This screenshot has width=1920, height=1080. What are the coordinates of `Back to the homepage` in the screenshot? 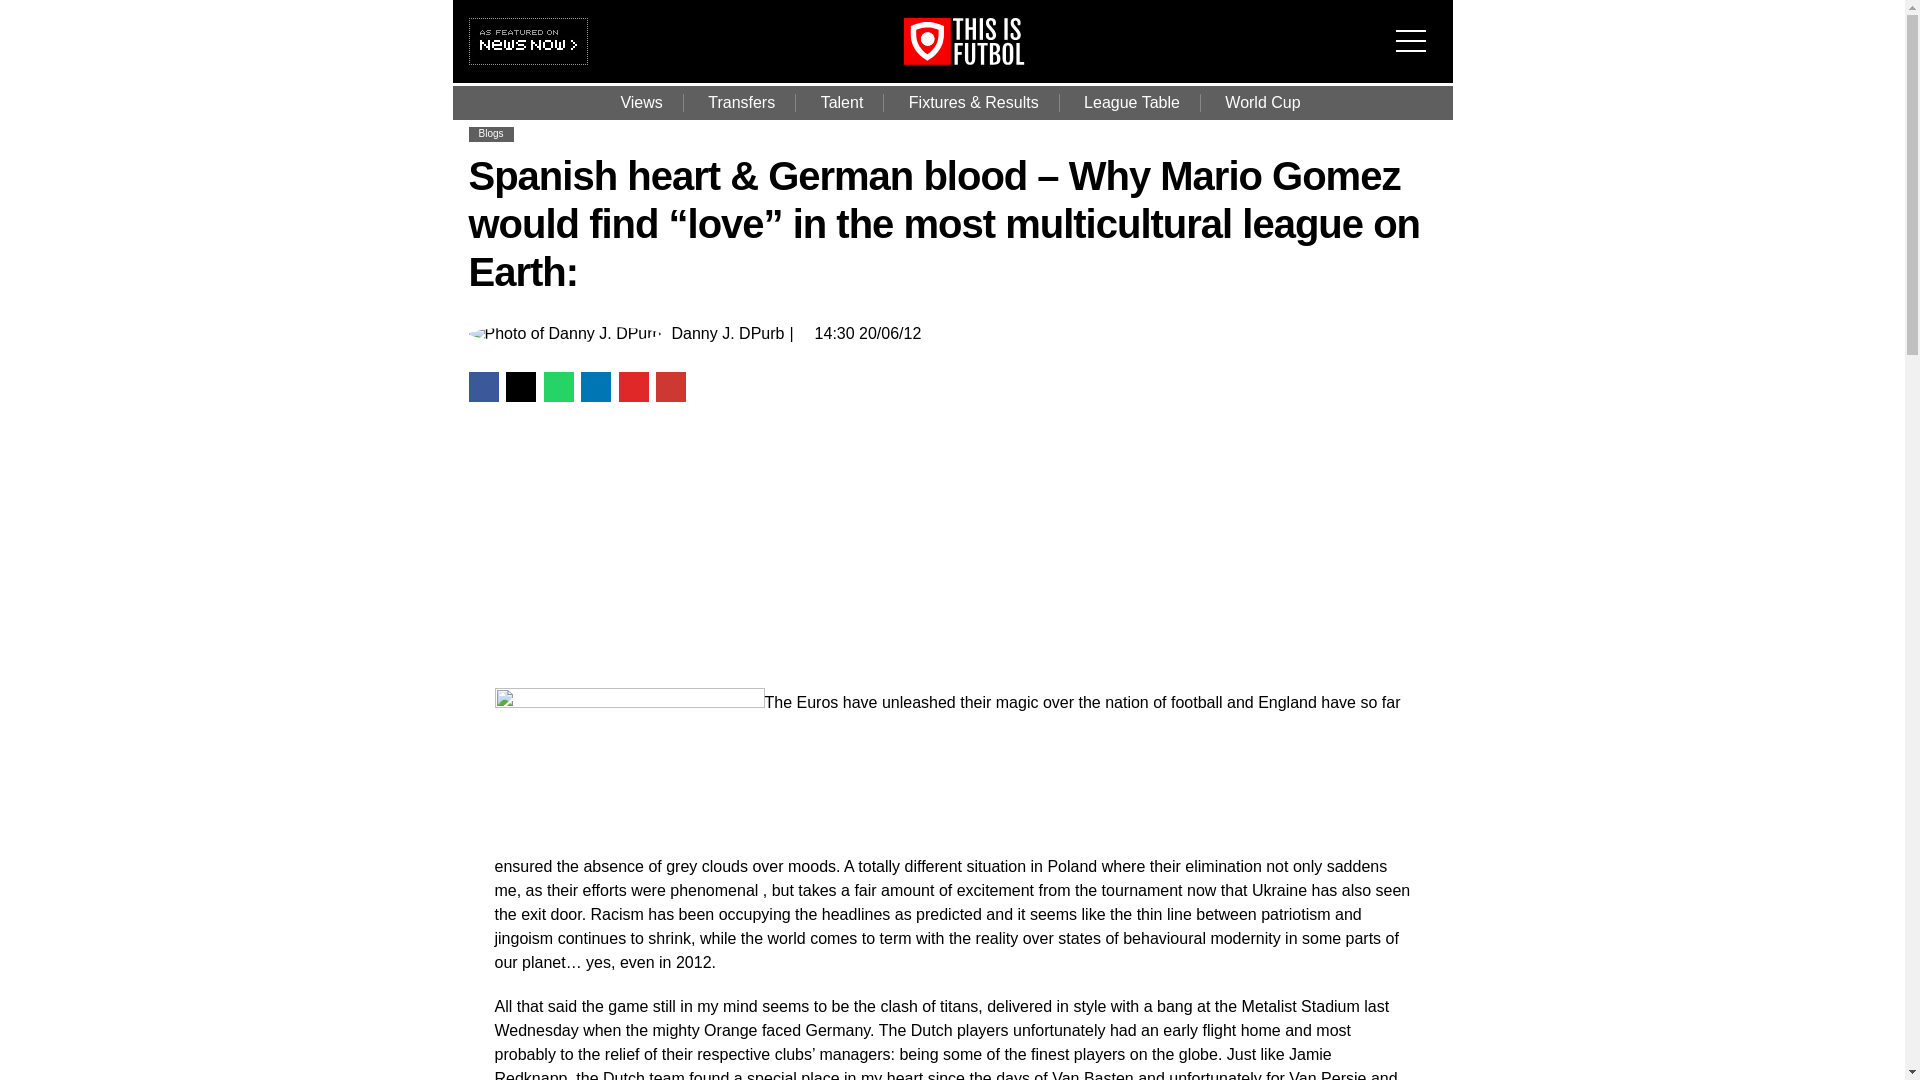 It's located at (992, 59).